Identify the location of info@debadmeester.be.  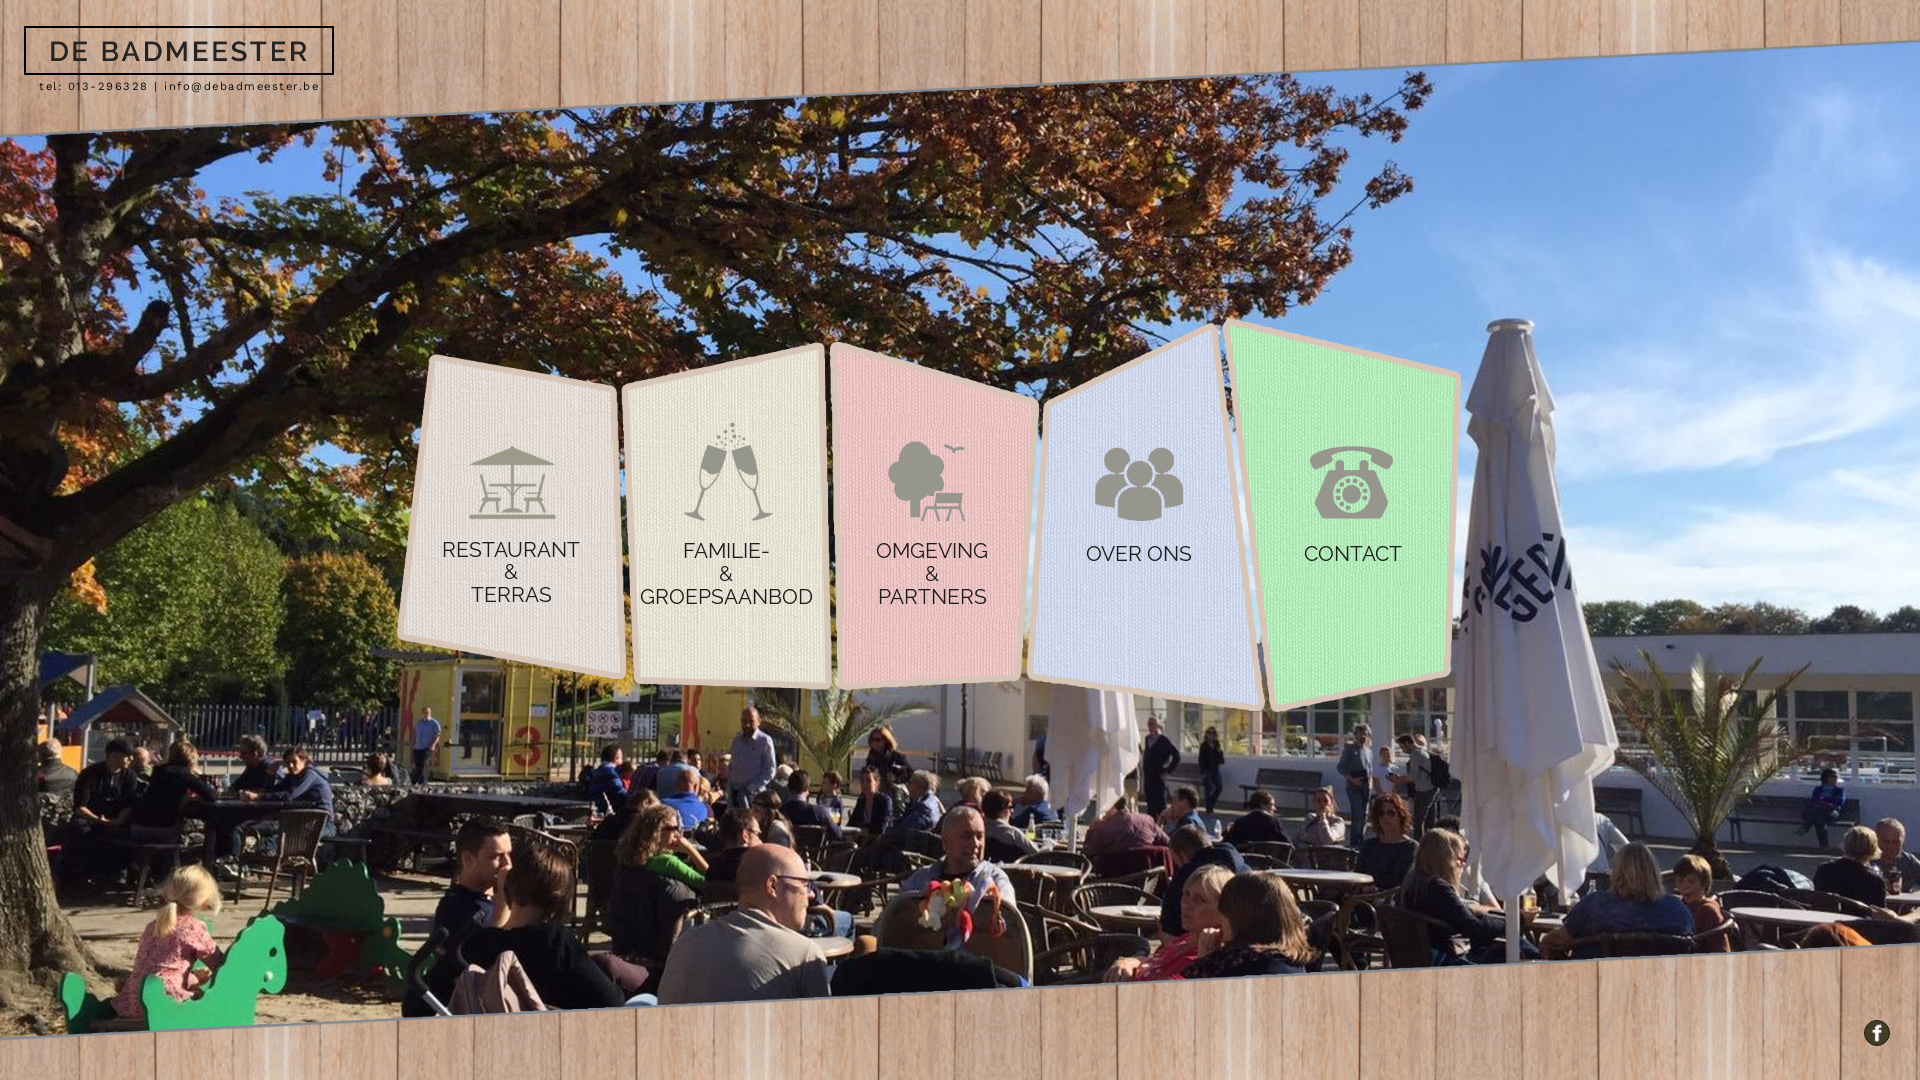
(242, 86).